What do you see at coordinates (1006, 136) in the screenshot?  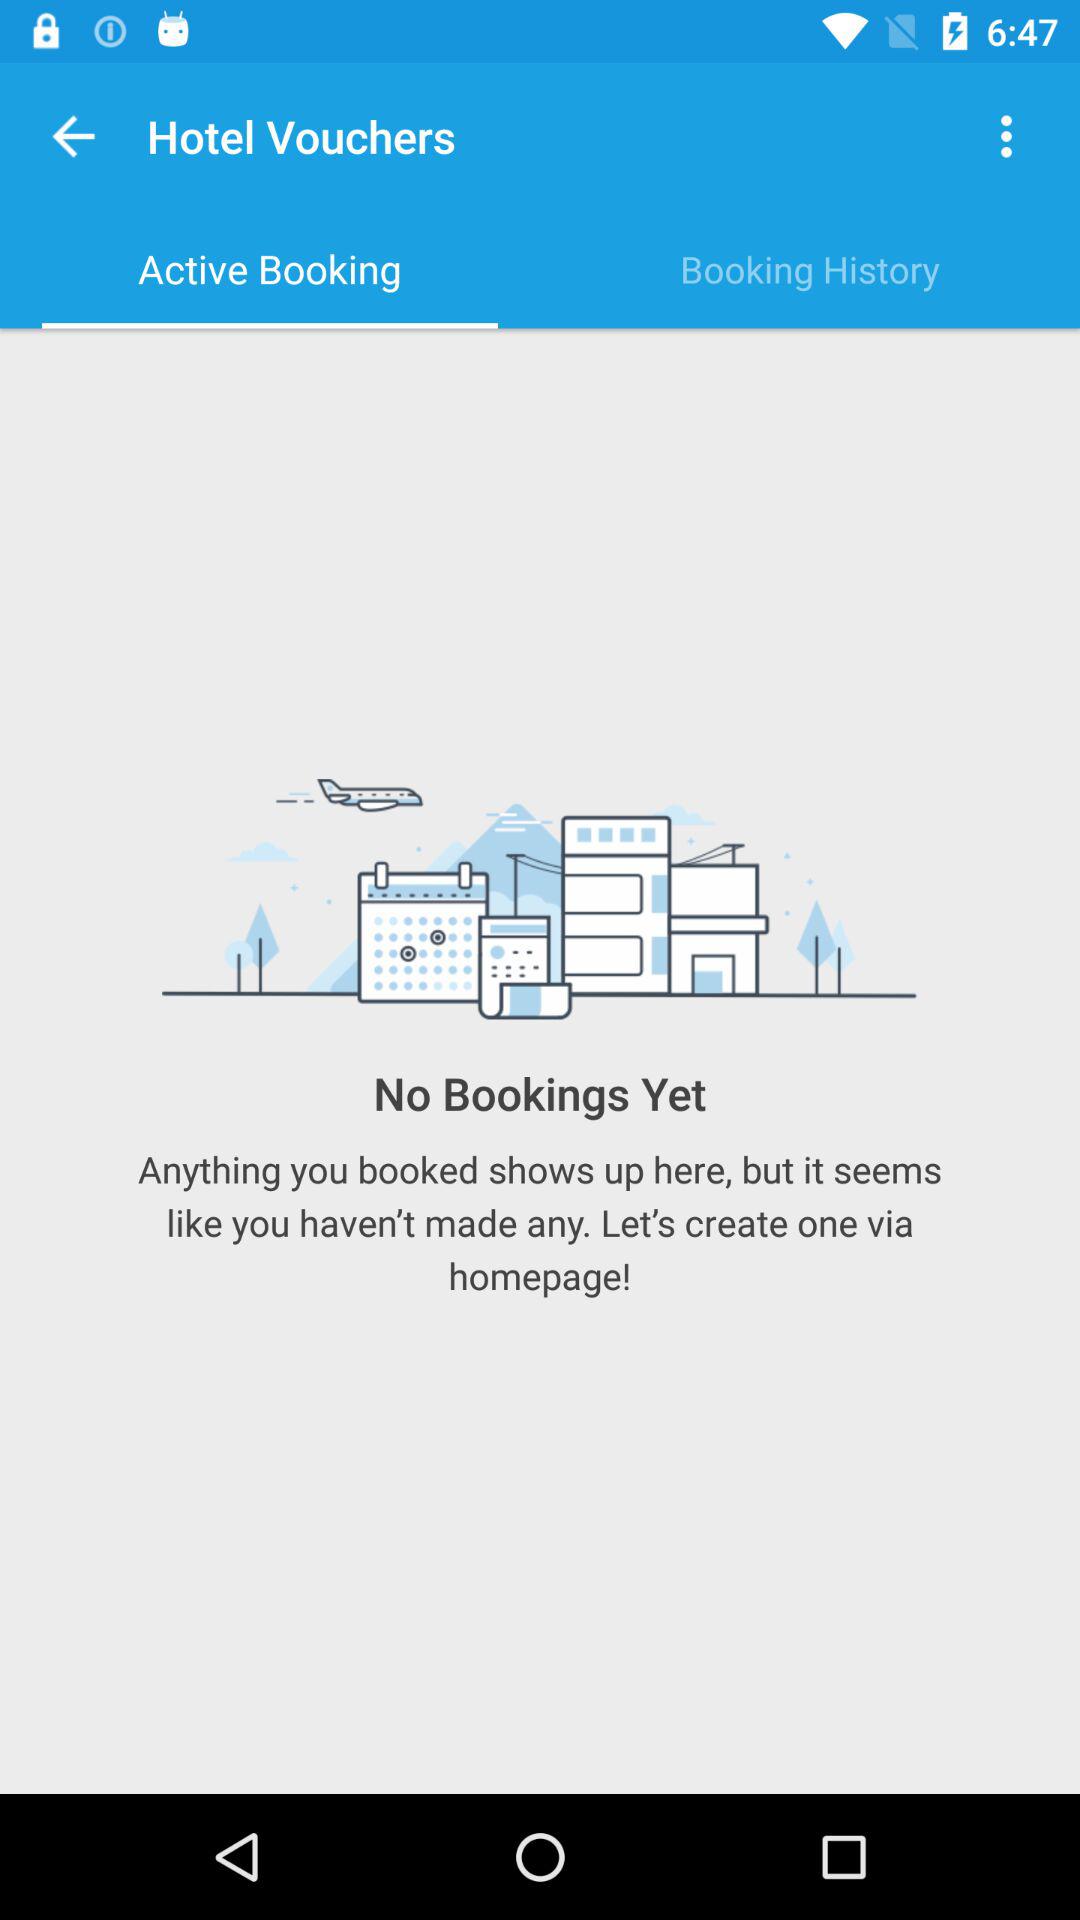 I see `turn off the item next to the hotel vouchers icon` at bounding box center [1006, 136].